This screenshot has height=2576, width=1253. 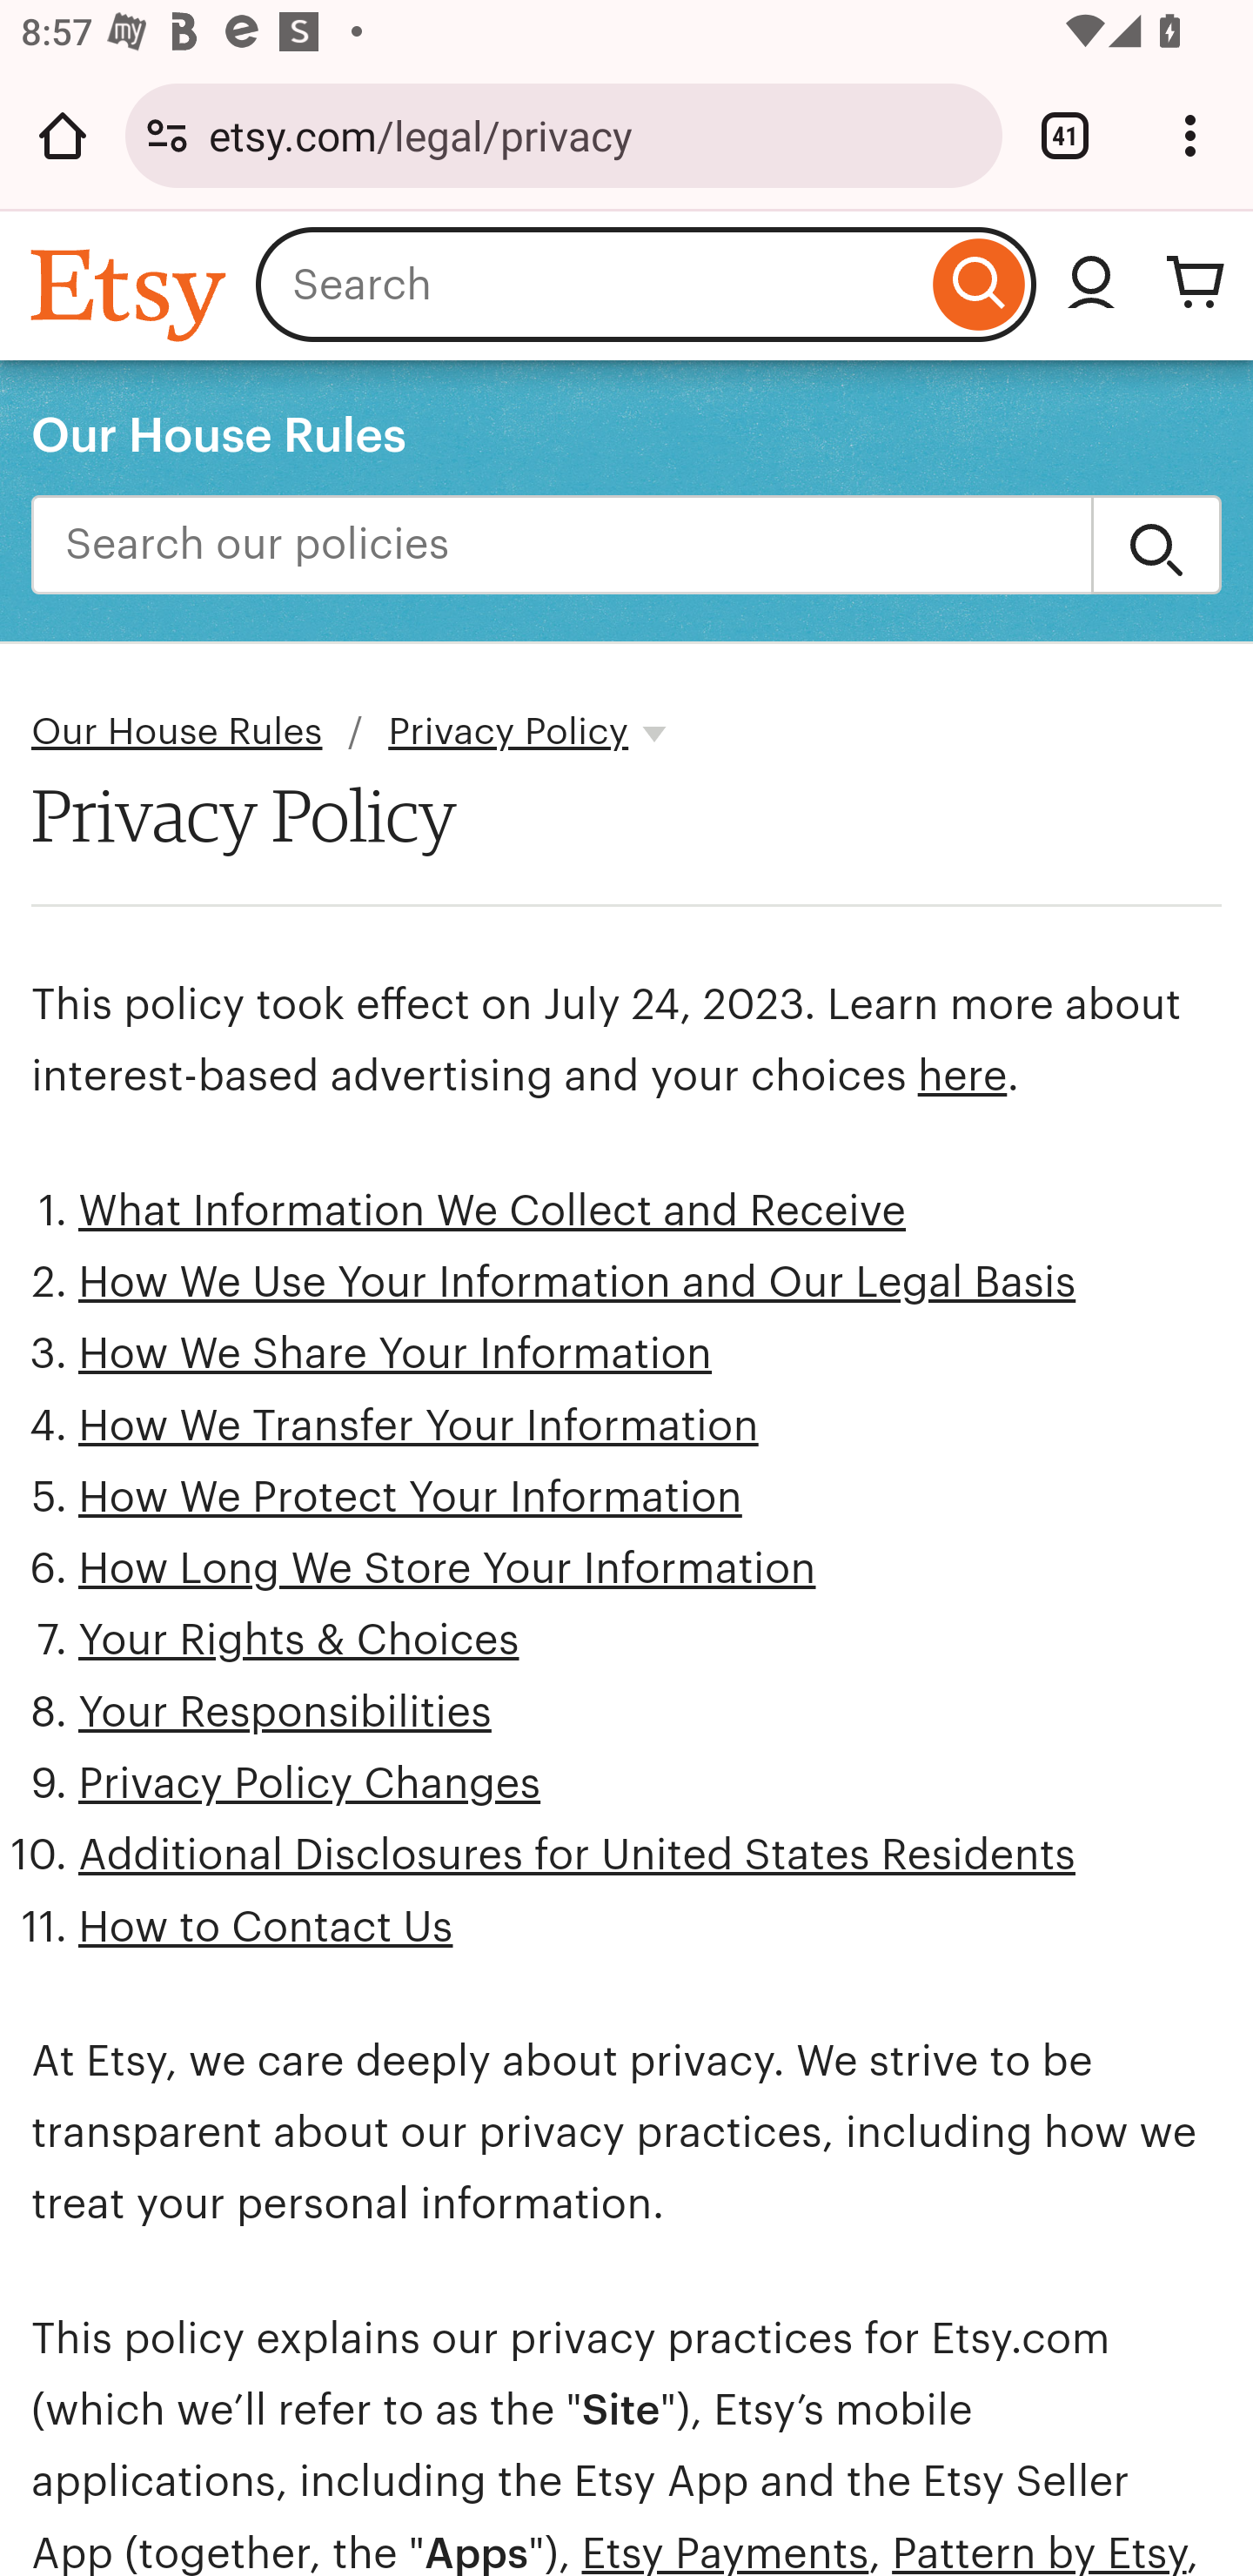 I want to click on How Long We Store Your Information, so click(x=447, y=1568).